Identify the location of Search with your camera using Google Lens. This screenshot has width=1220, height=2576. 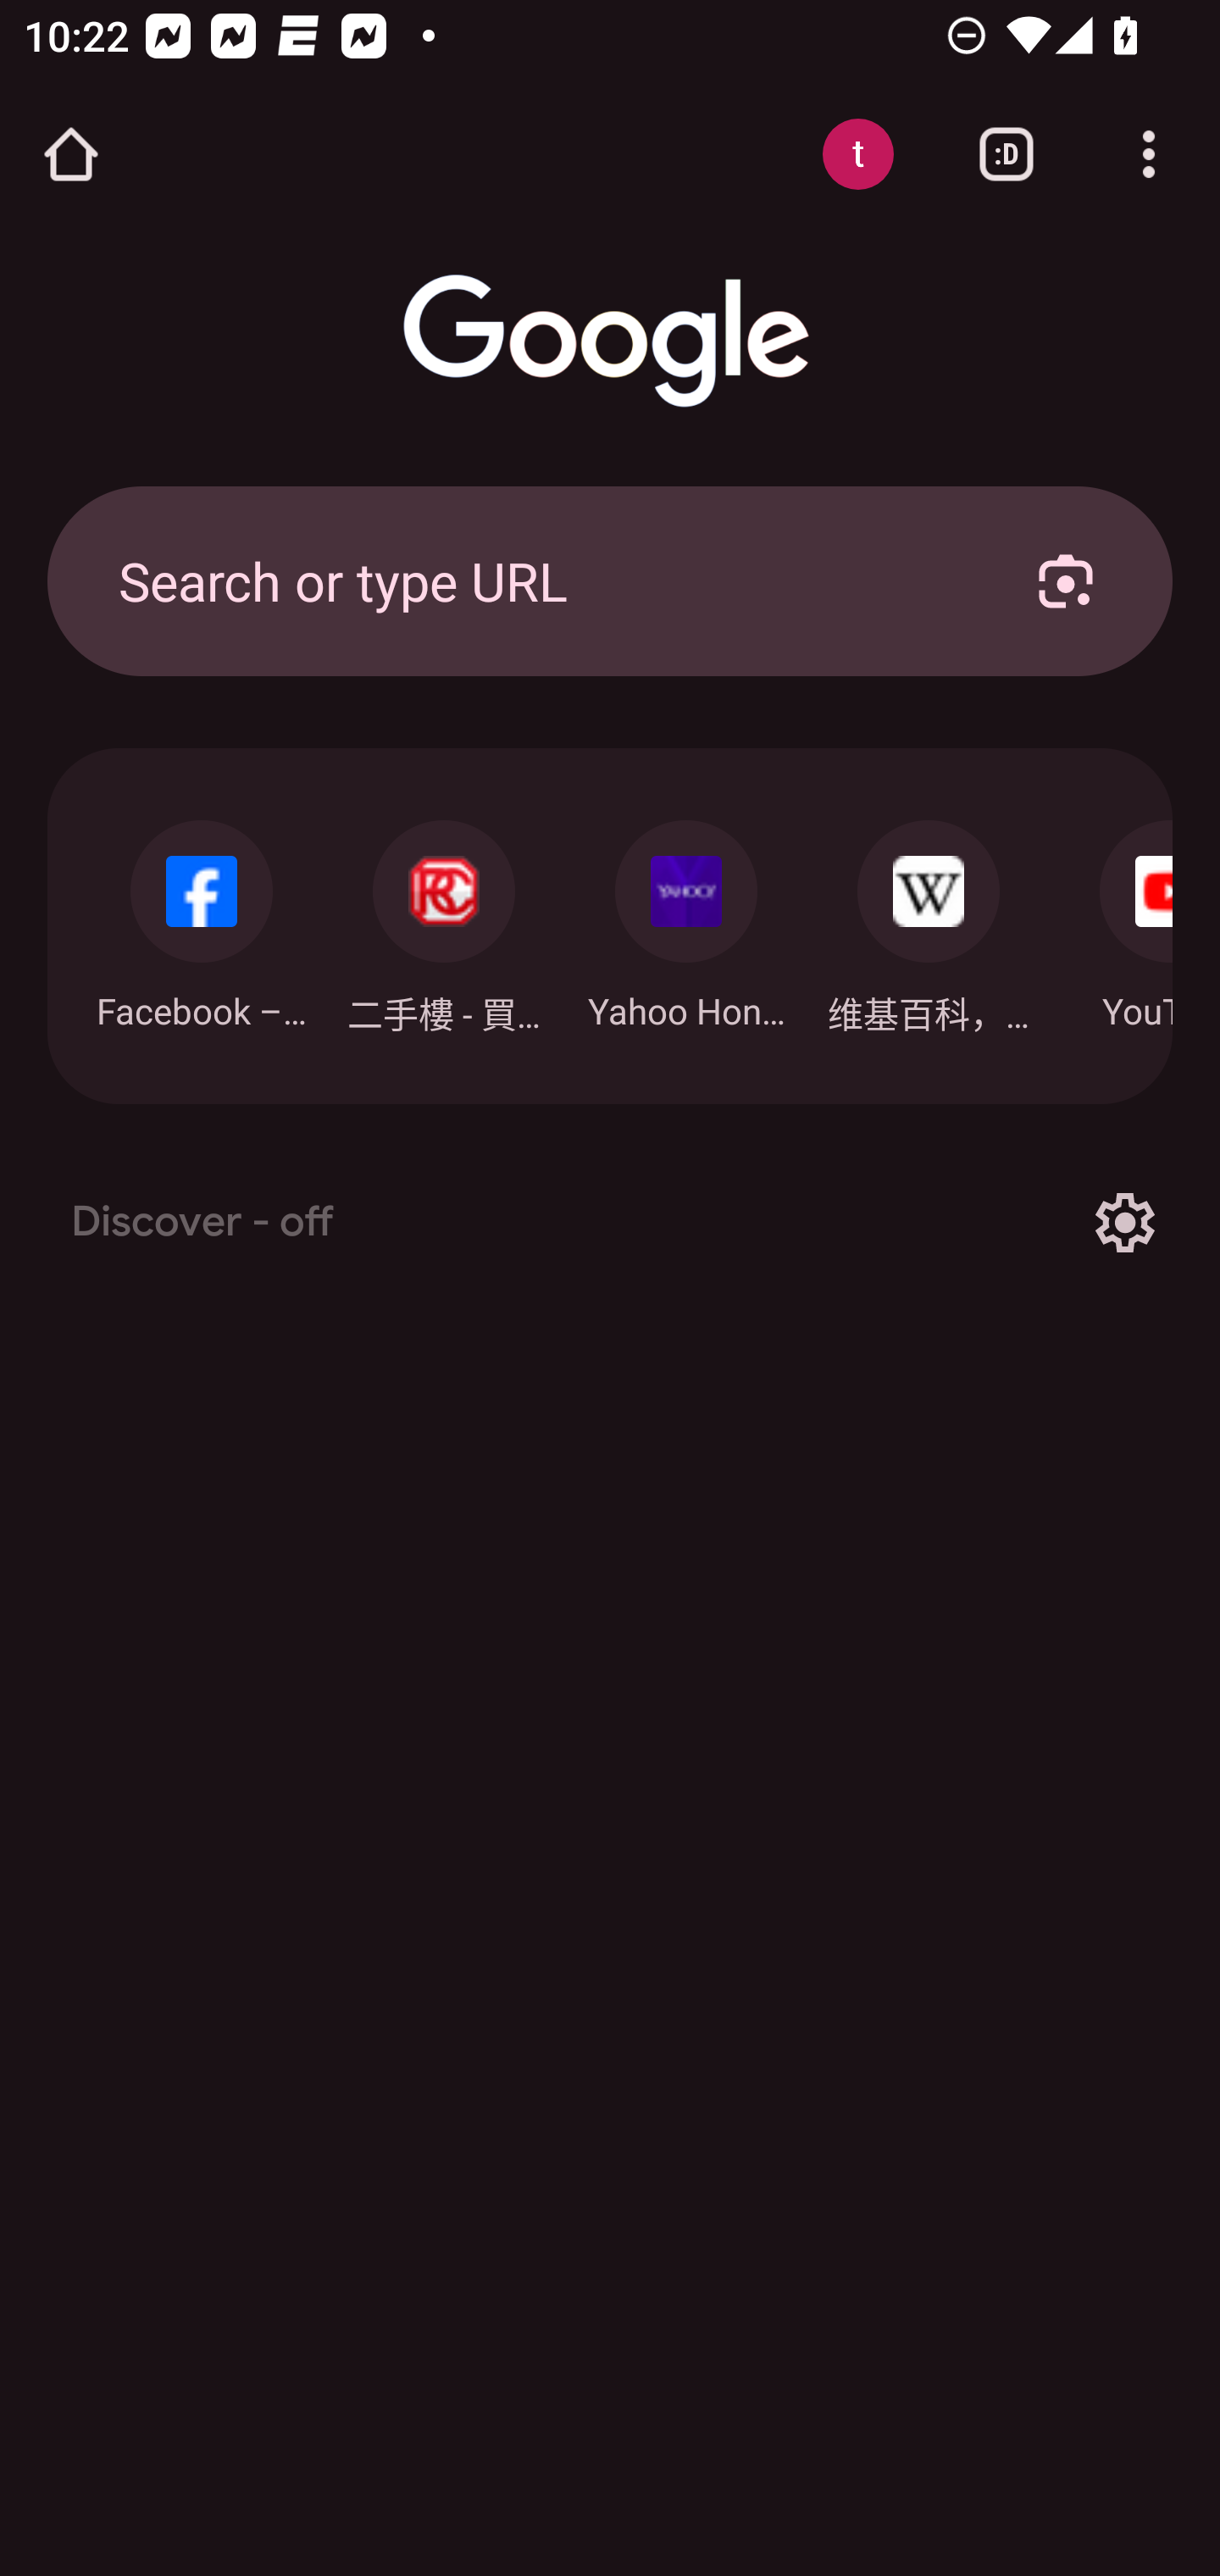
(1066, 580).